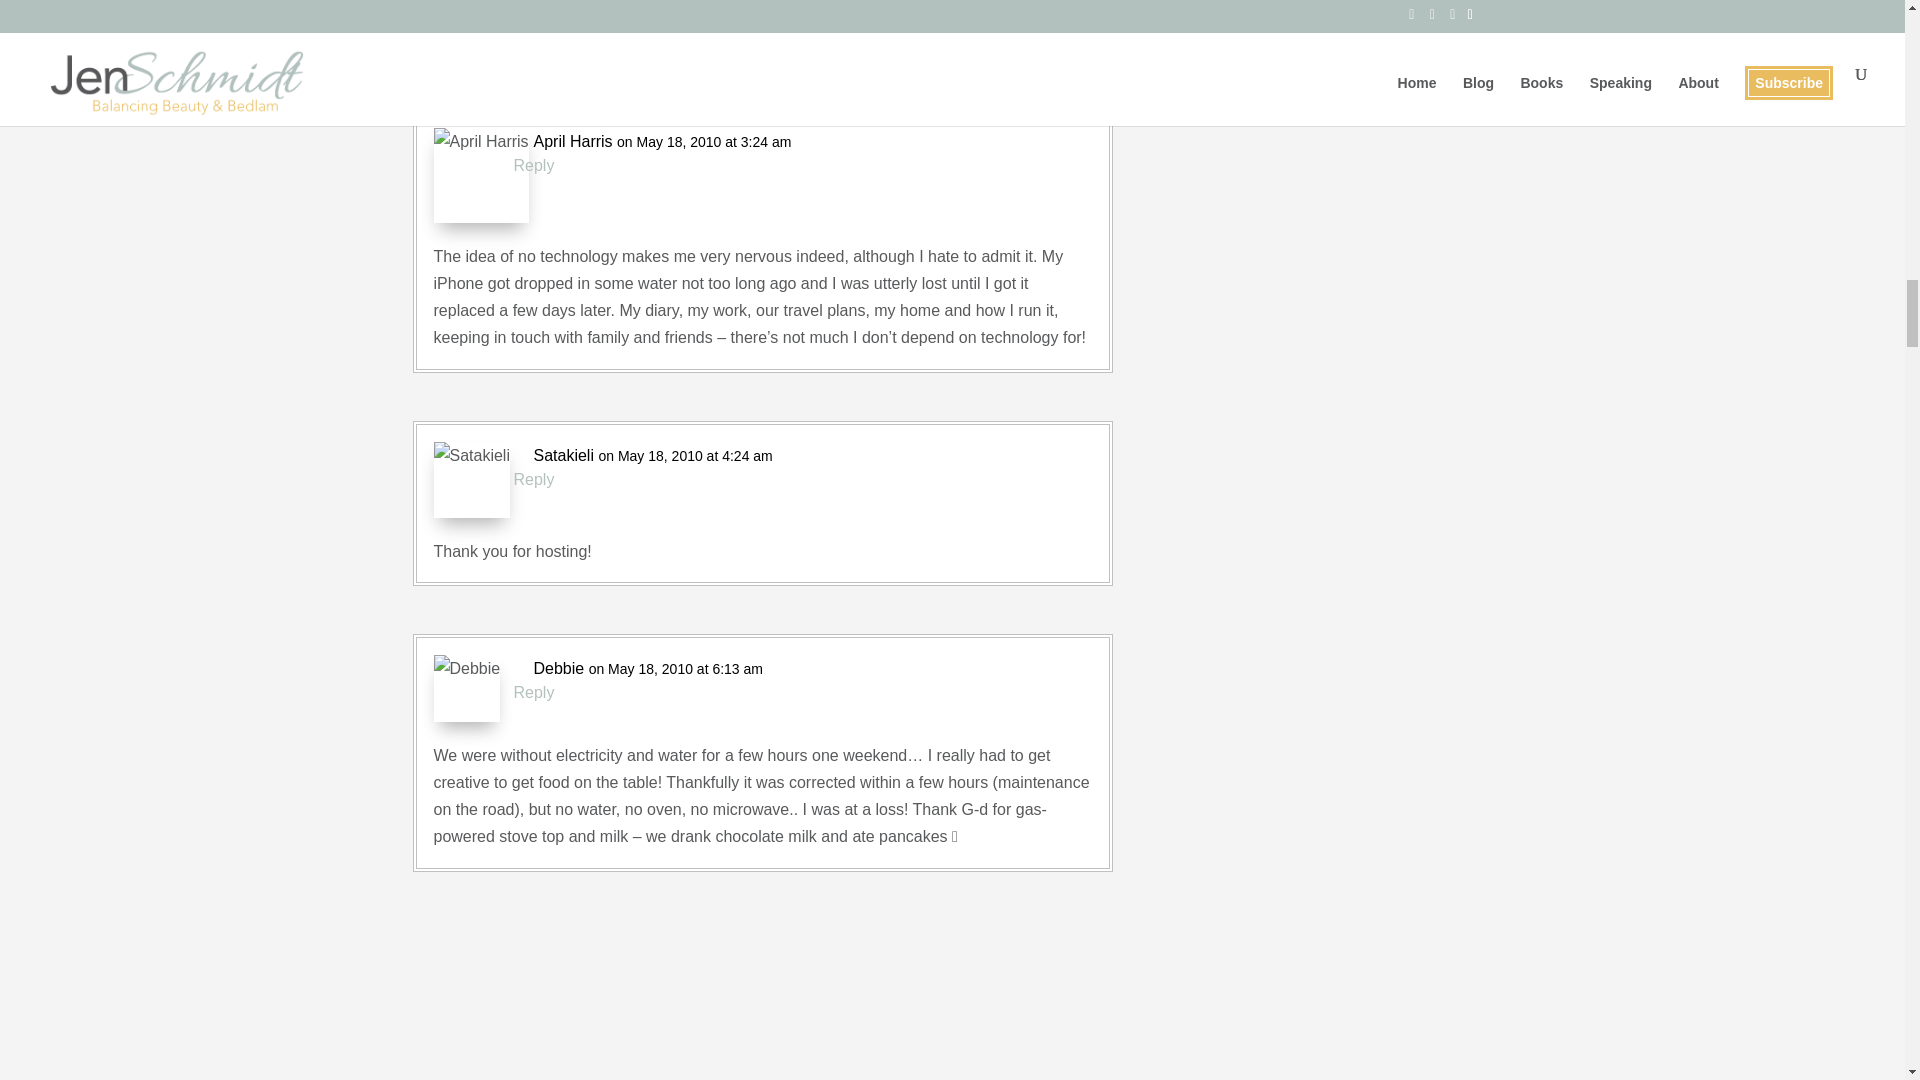 Image resolution: width=1920 pixels, height=1080 pixels. I want to click on Satakieli, so click(563, 454).